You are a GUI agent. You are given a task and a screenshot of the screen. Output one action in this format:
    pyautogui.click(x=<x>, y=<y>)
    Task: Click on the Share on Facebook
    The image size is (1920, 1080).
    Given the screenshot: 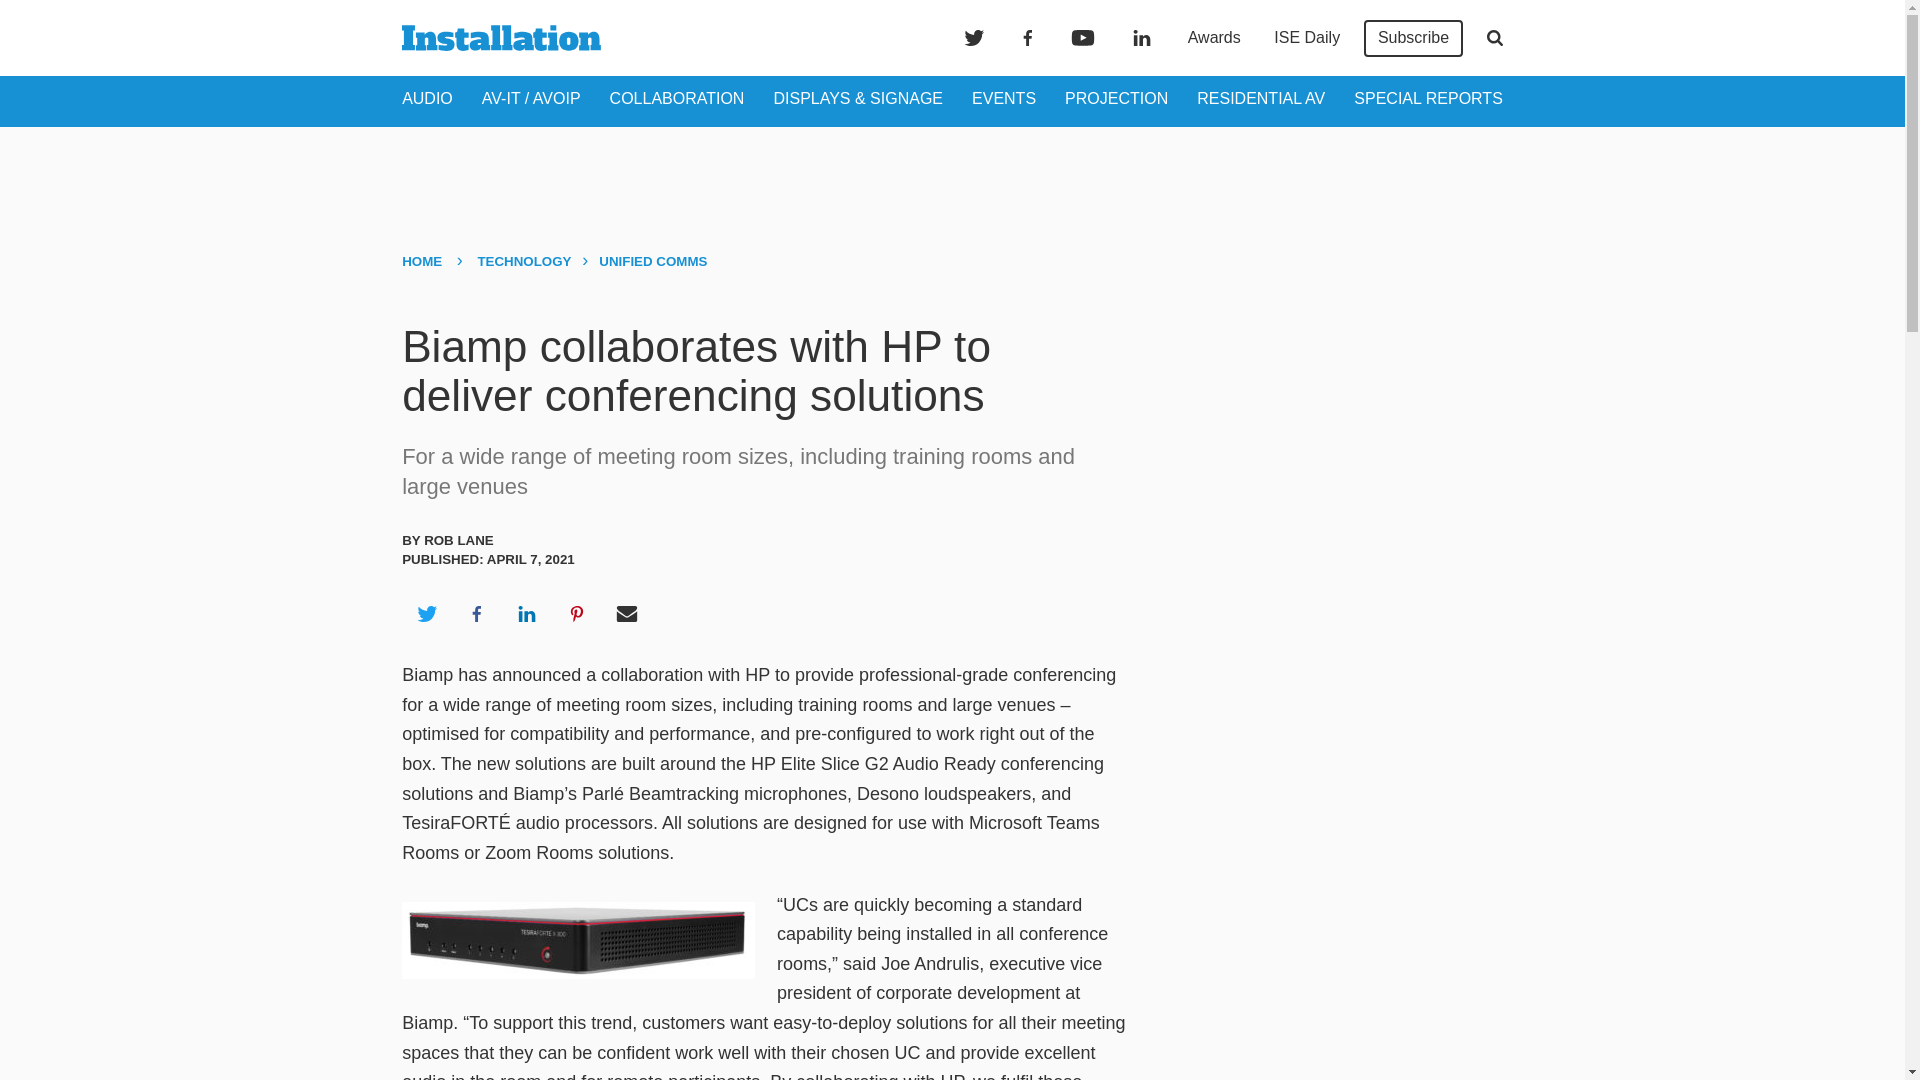 What is the action you would take?
    pyautogui.click(x=476, y=614)
    